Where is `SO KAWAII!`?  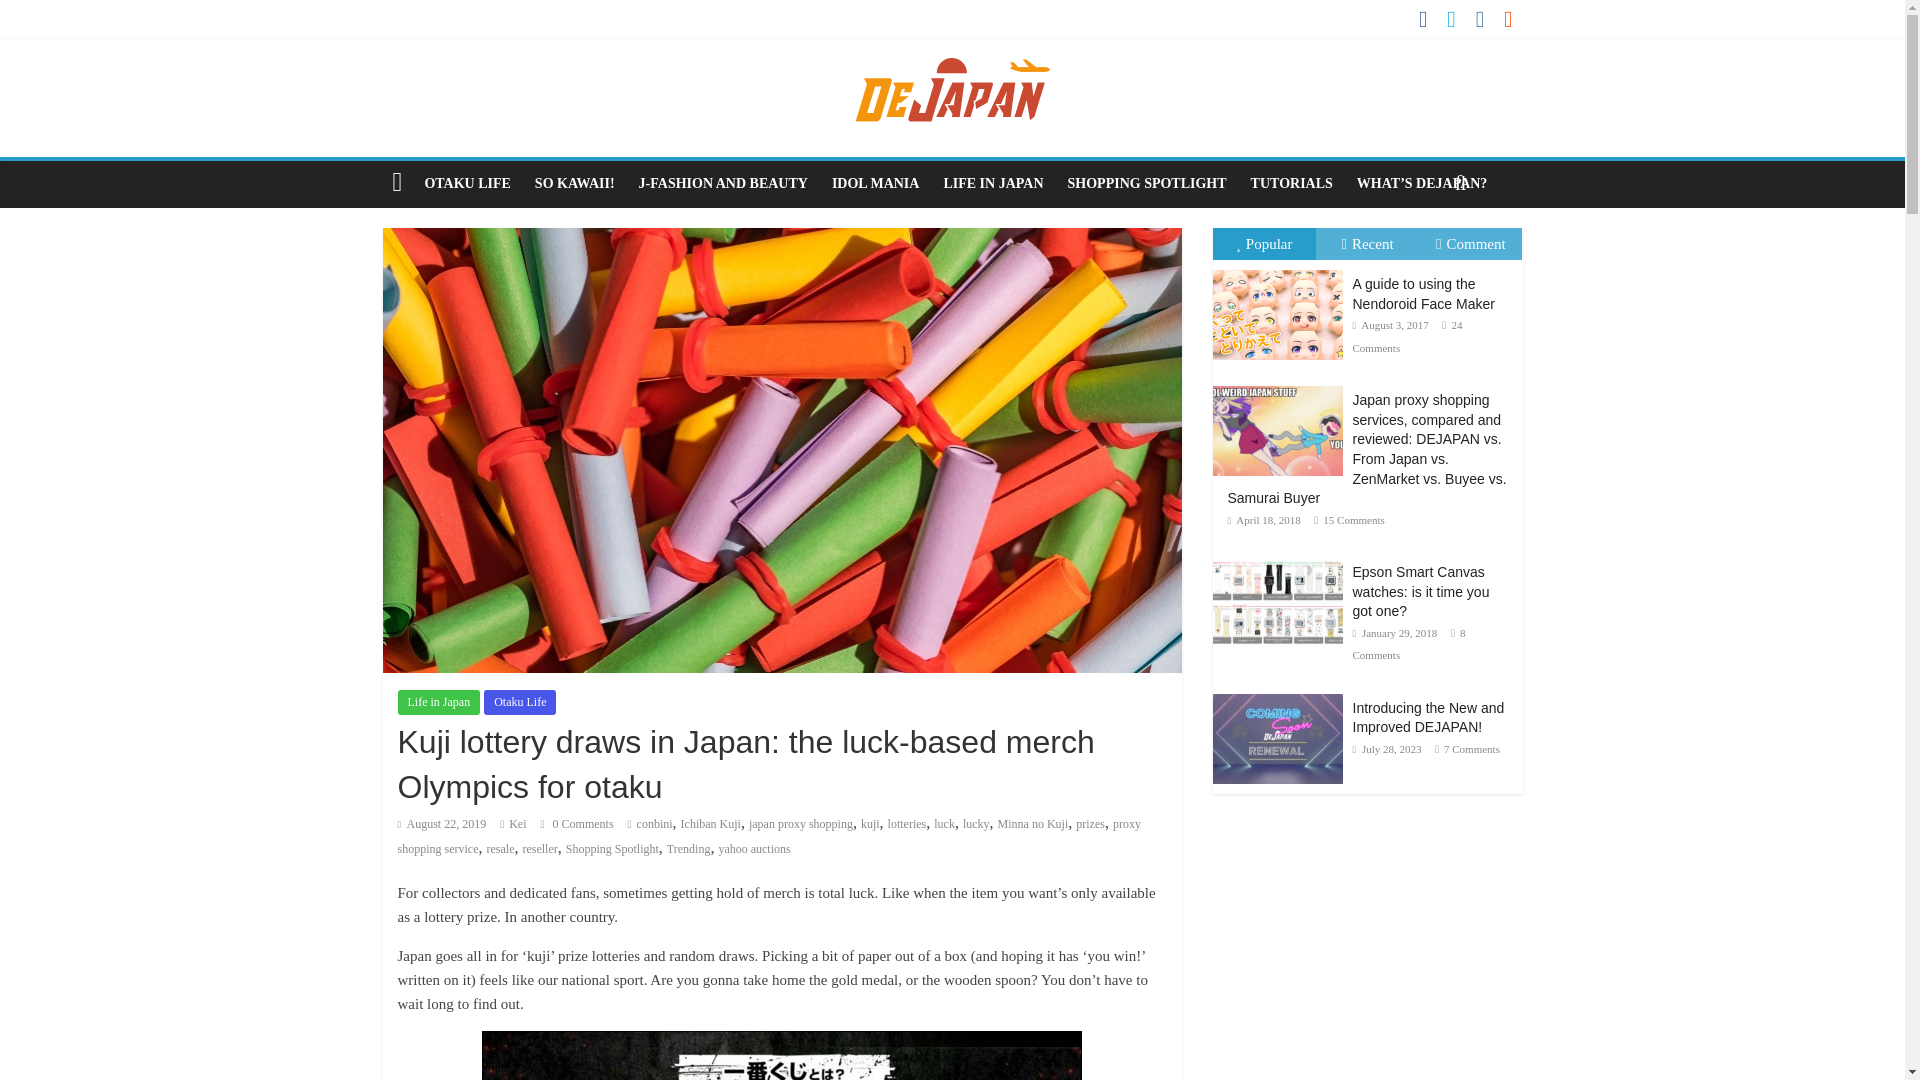
SO KAWAII! is located at coordinates (574, 184).